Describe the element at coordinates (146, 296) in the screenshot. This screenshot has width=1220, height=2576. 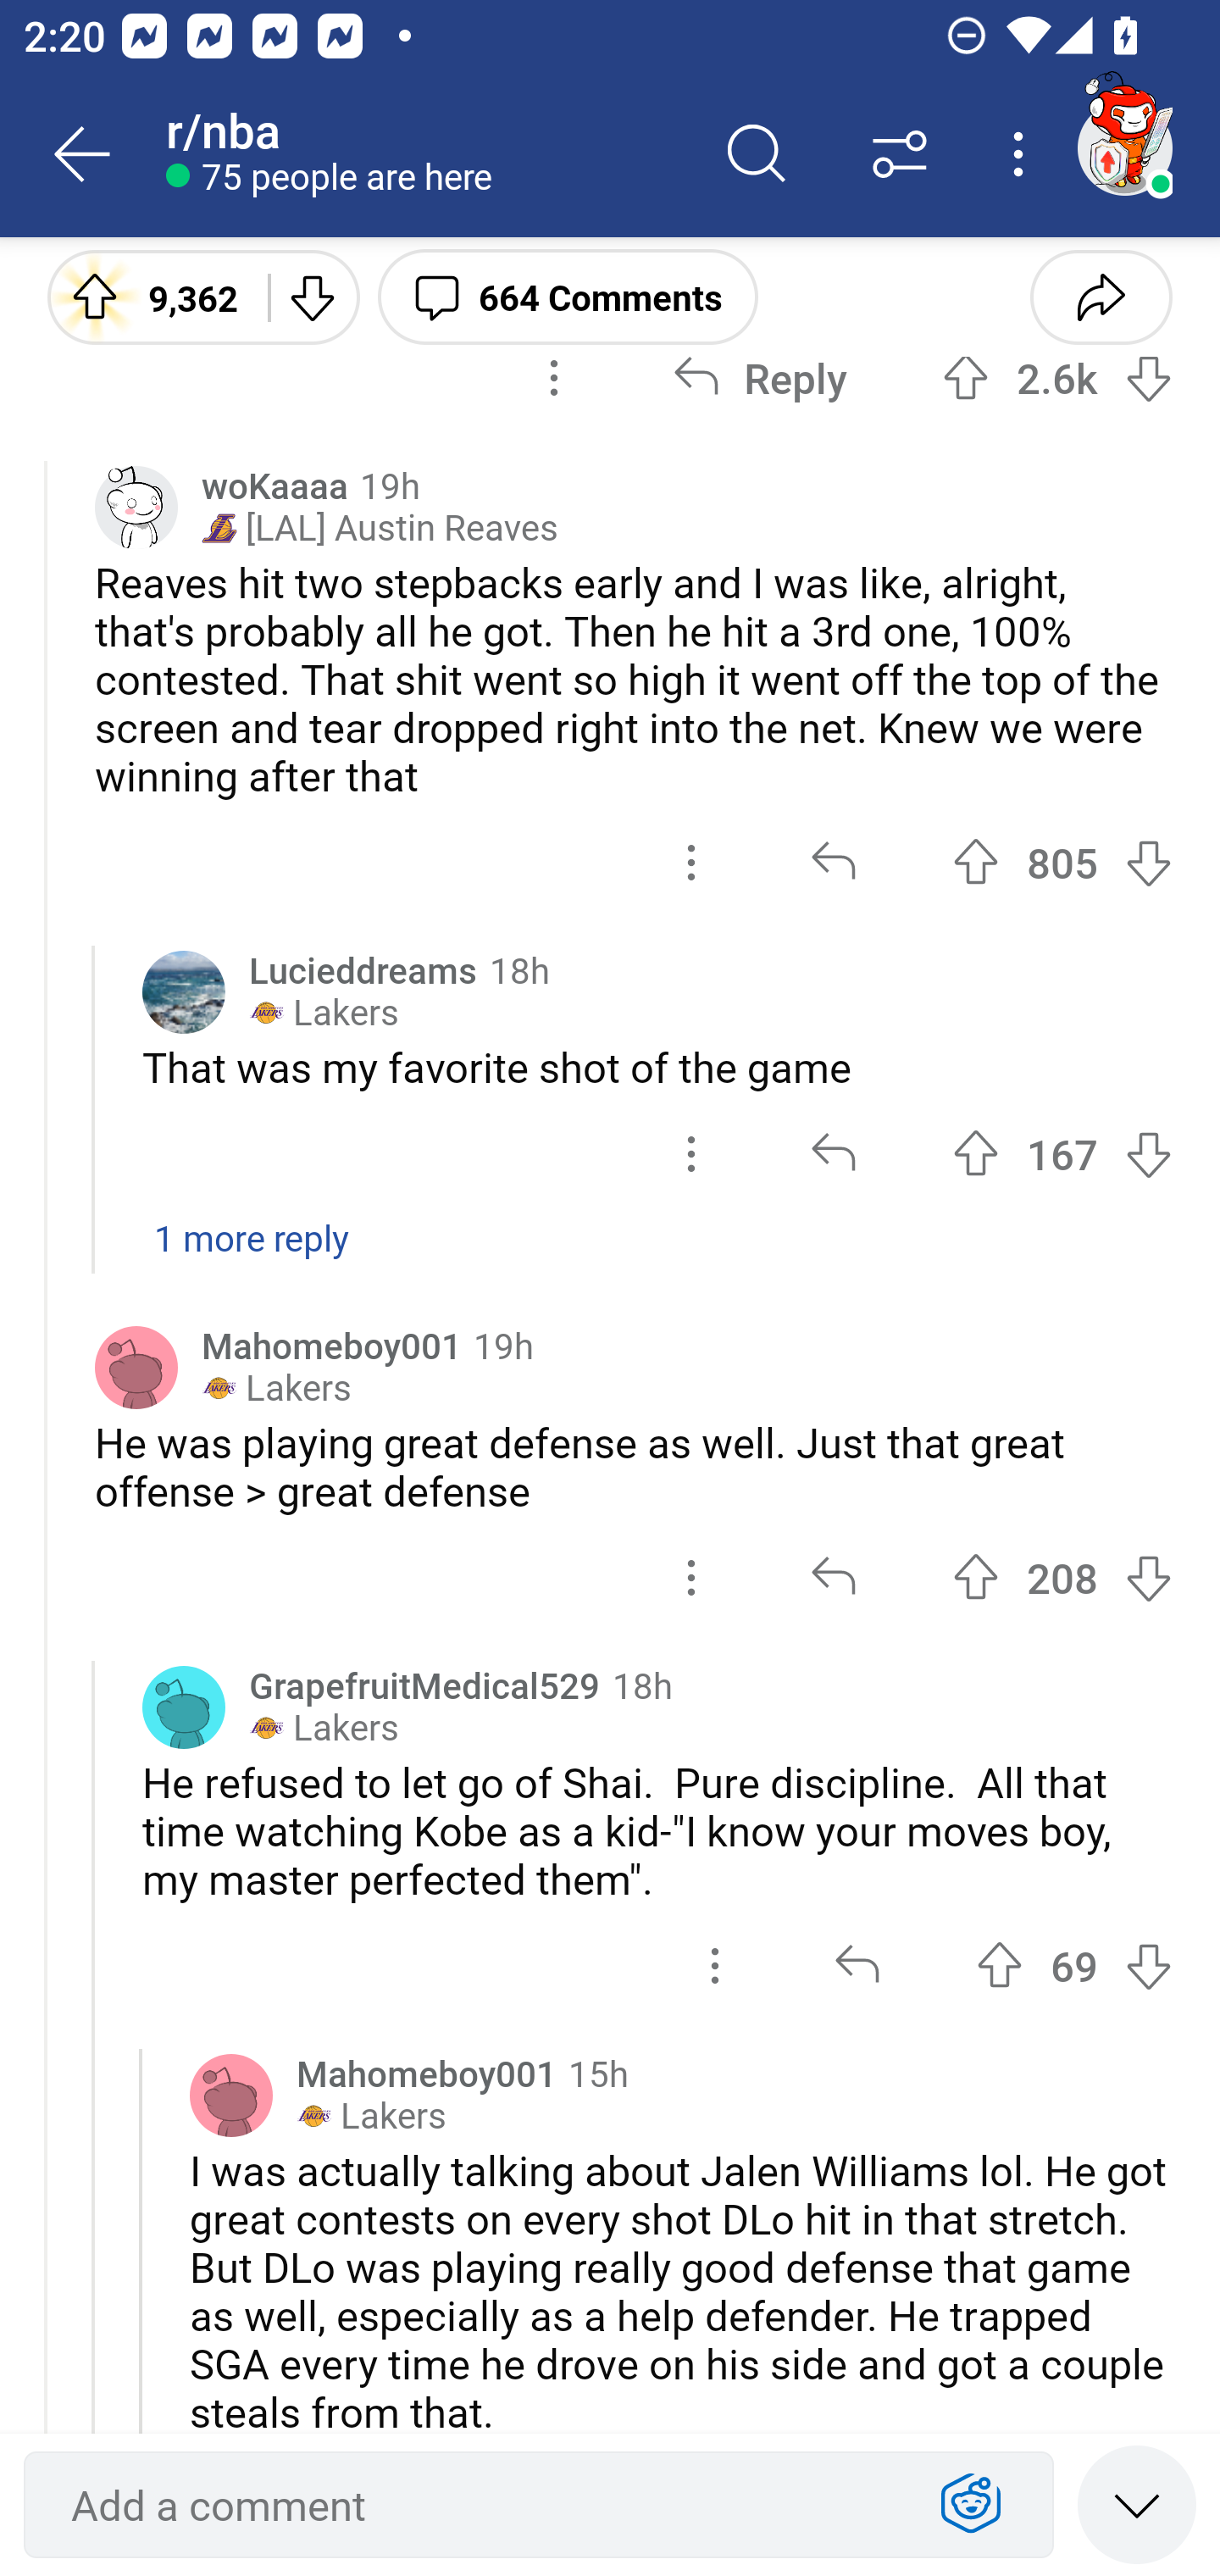
I see `Upvote 9,362` at that location.